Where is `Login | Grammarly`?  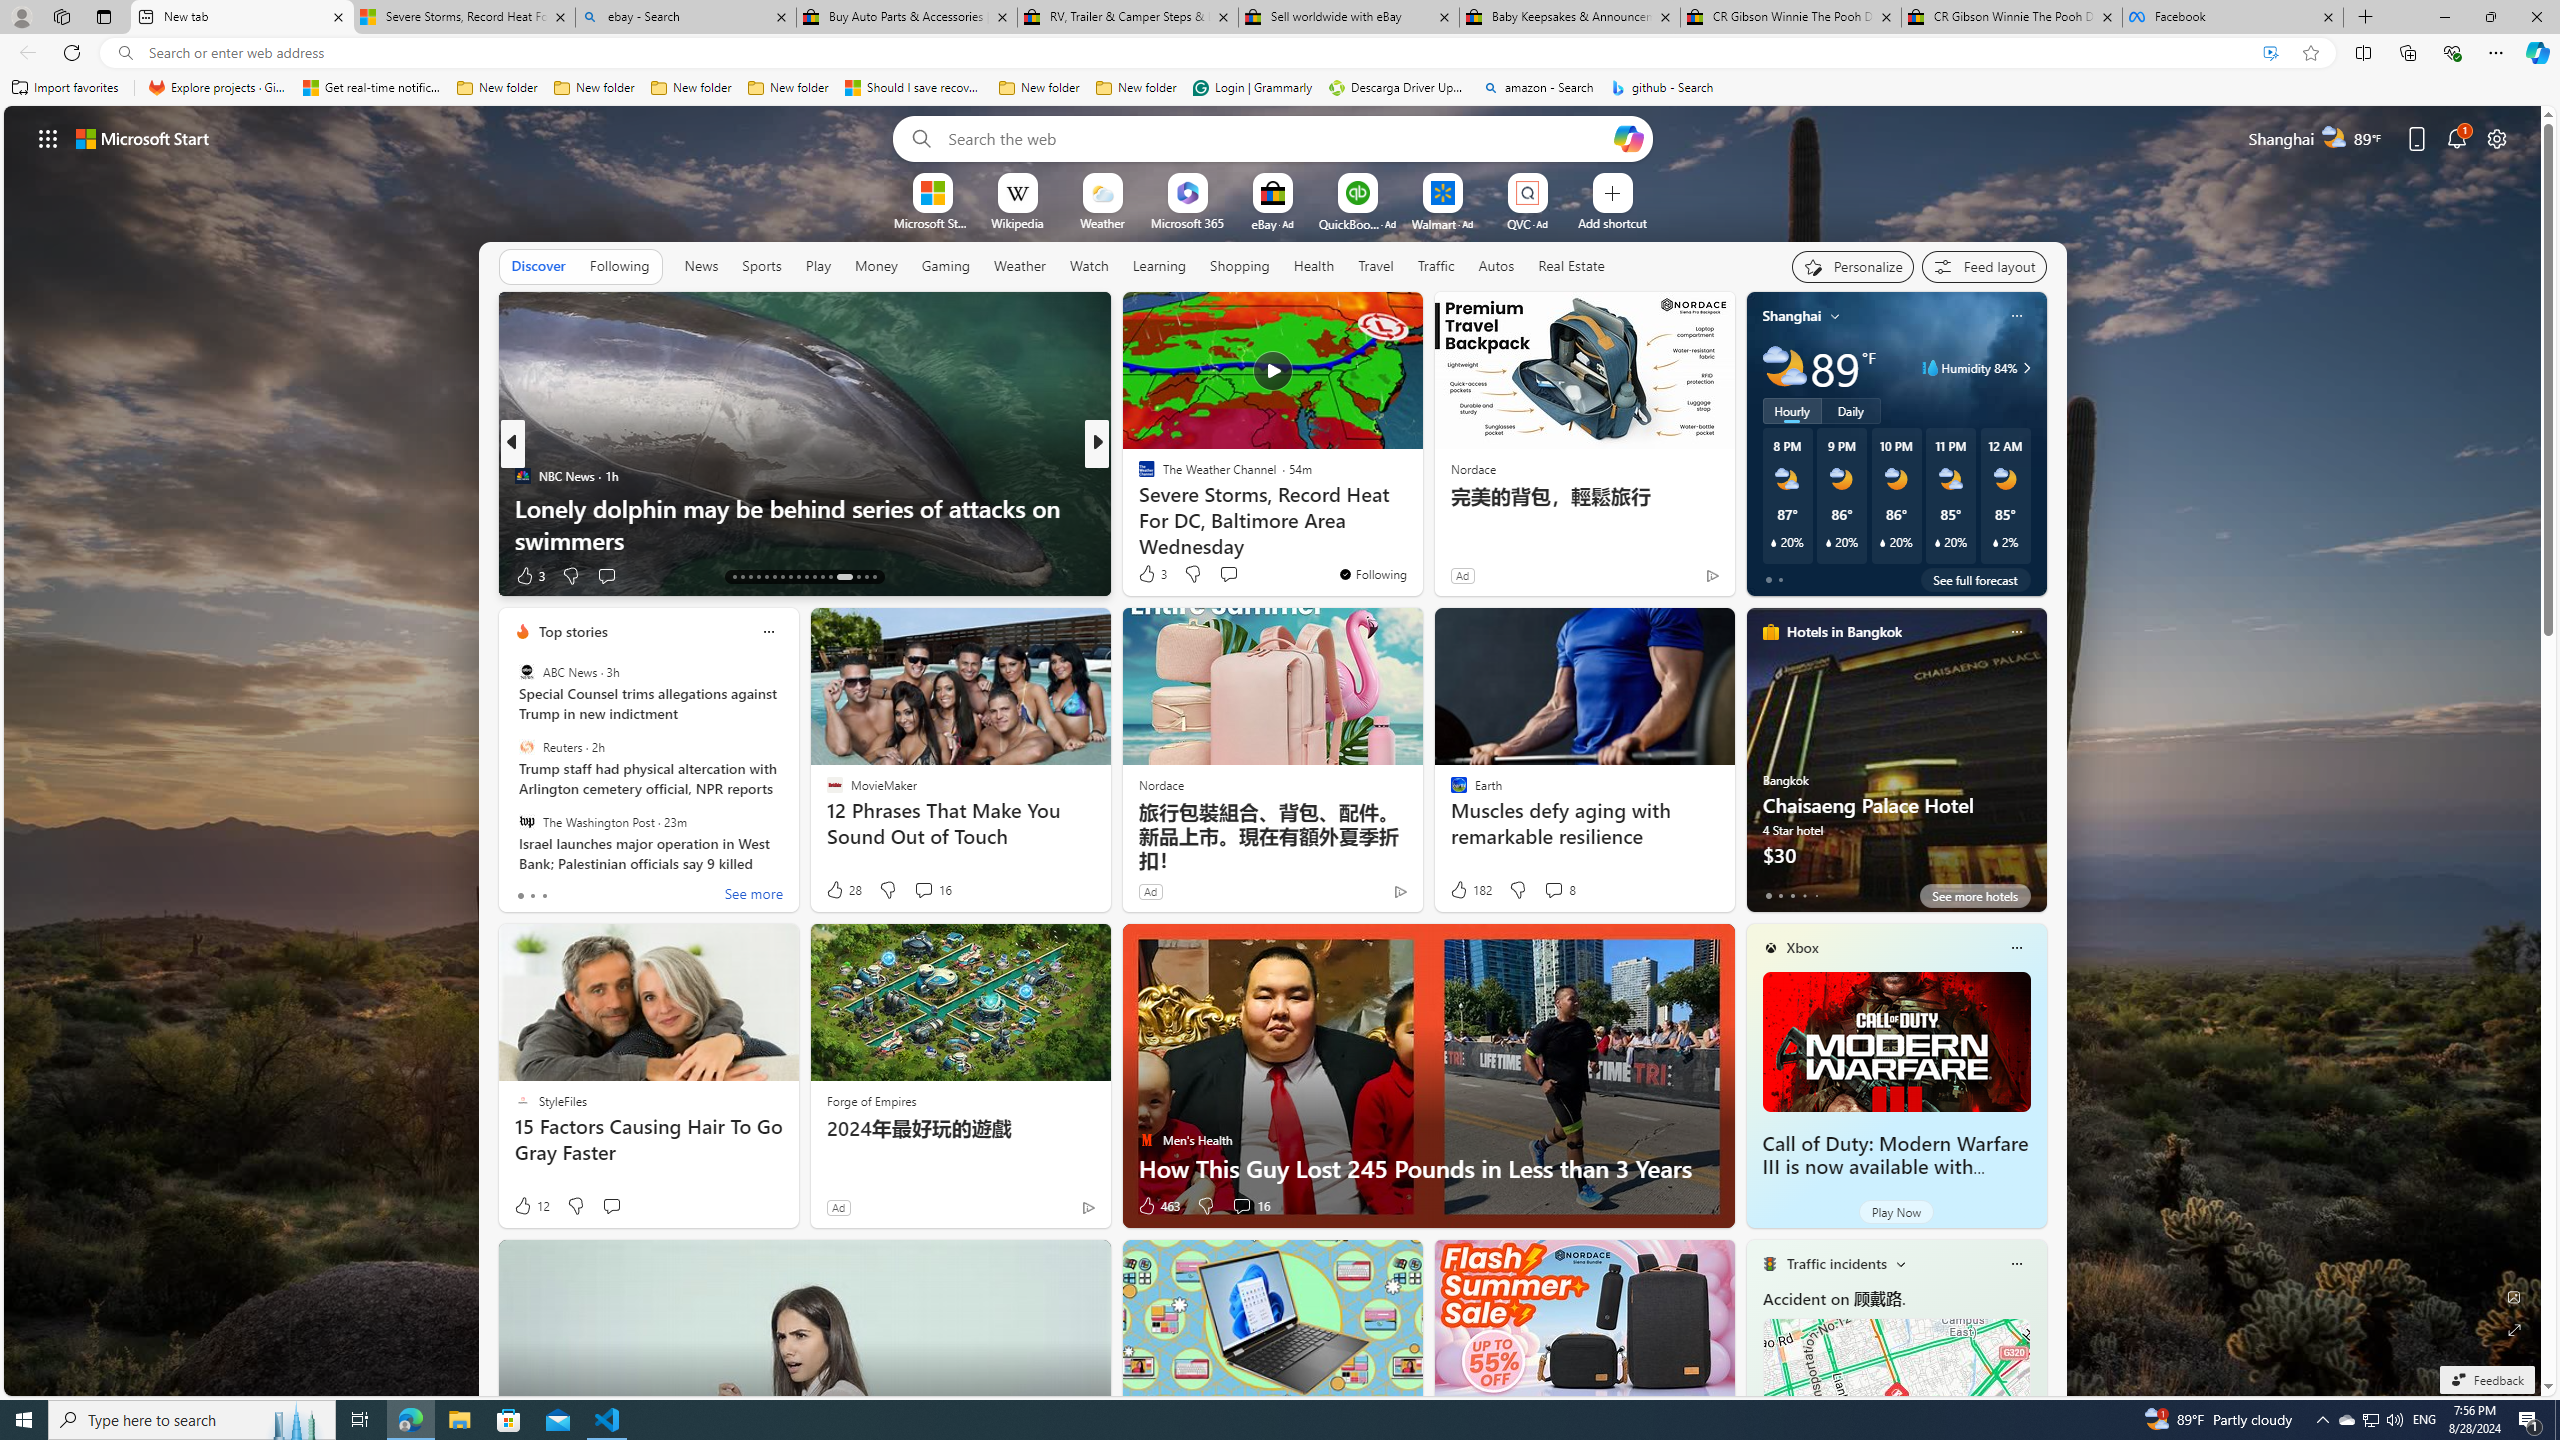 Login | Grammarly is located at coordinates (1252, 88).